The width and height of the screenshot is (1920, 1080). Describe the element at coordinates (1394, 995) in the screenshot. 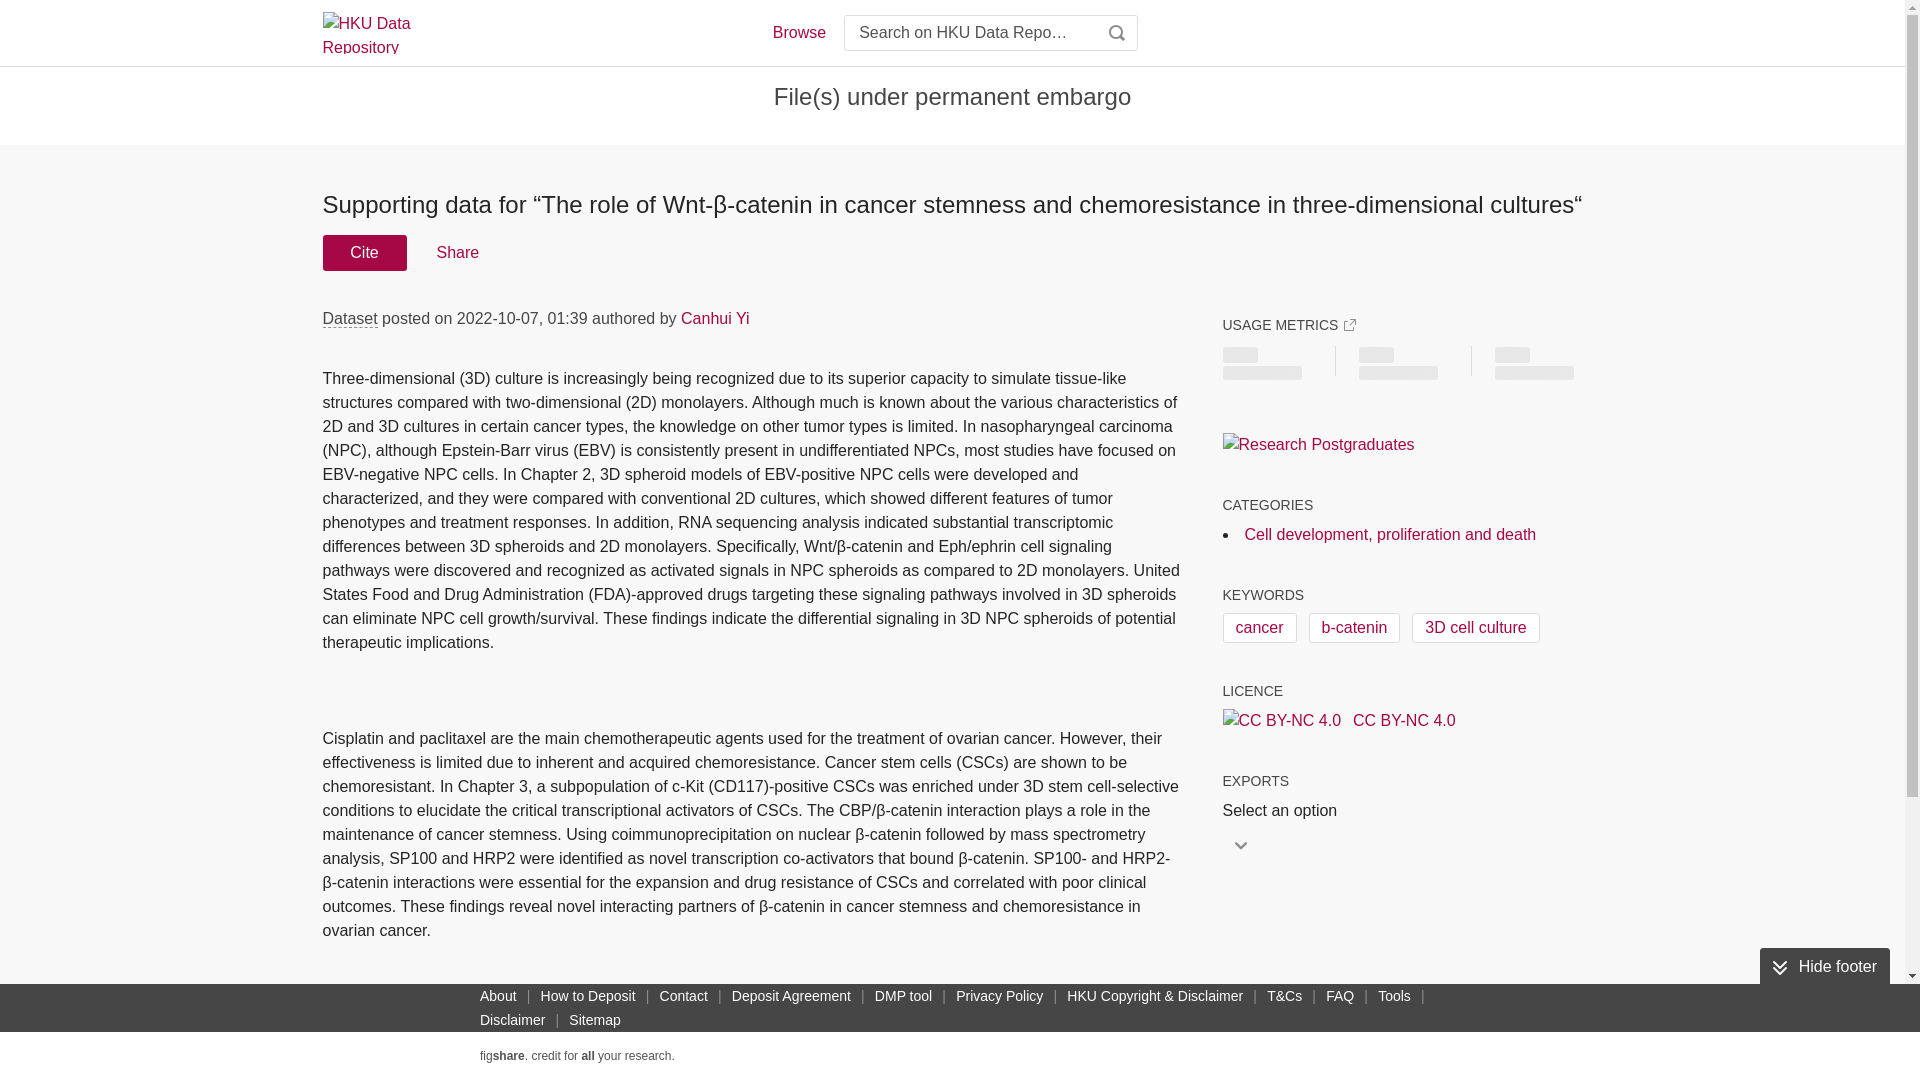

I see `Tools` at that location.